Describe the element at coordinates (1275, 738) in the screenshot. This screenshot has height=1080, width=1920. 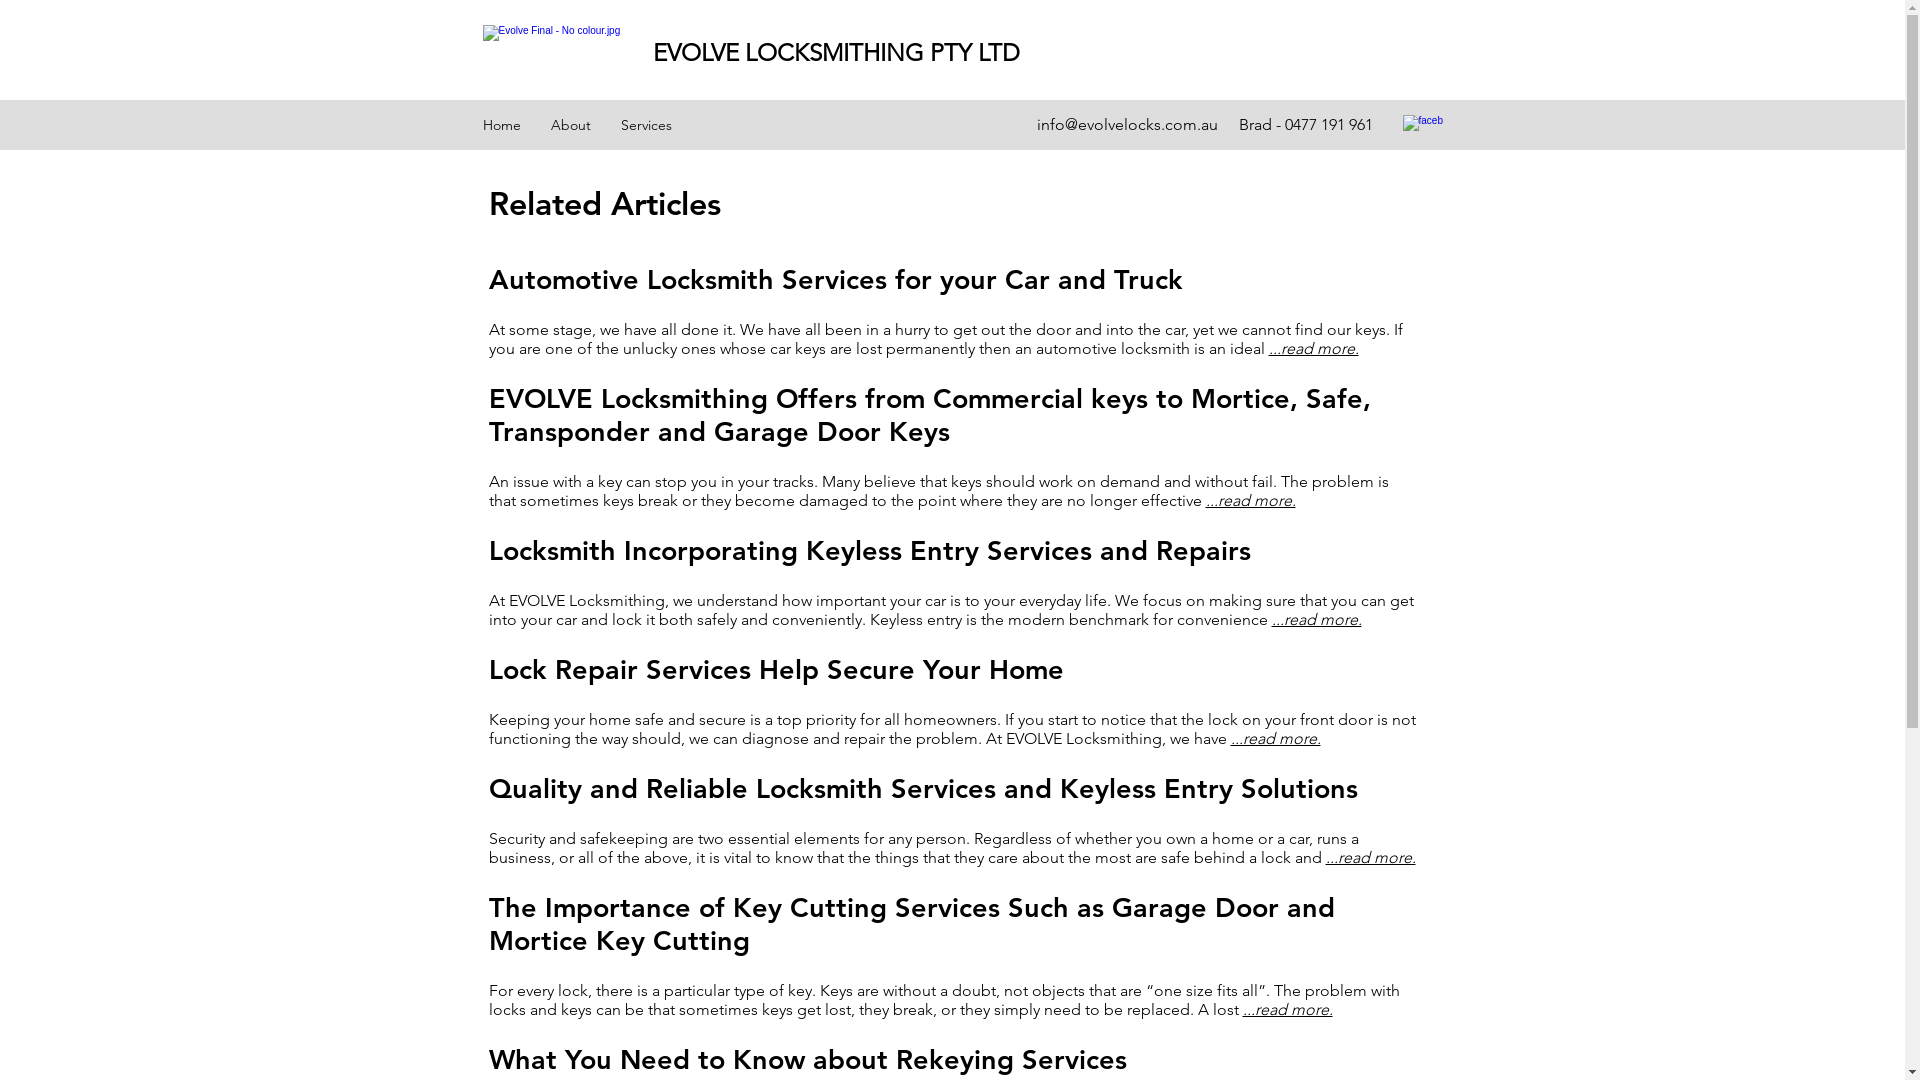
I see `...read more.` at that location.